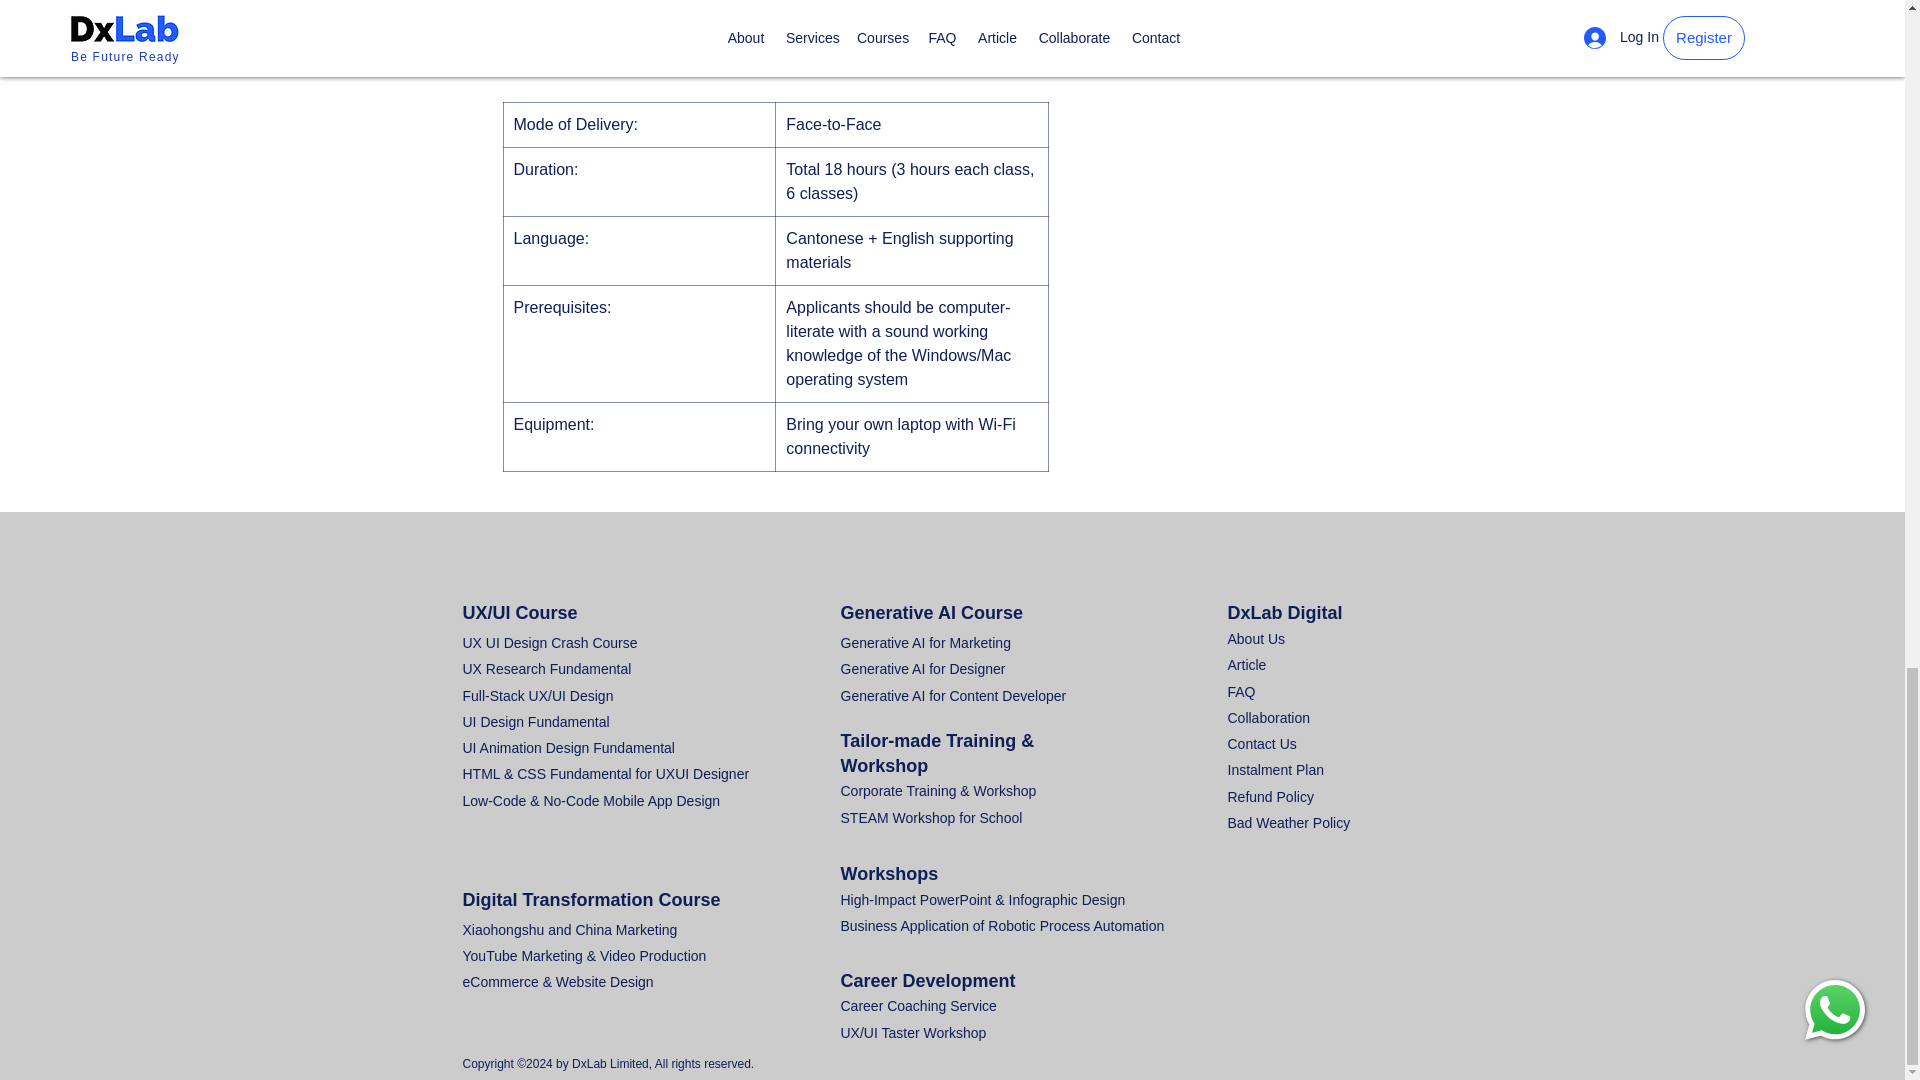  Describe the element at coordinates (550, 643) in the screenshot. I see `UX UI Design Crash Course` at that location.